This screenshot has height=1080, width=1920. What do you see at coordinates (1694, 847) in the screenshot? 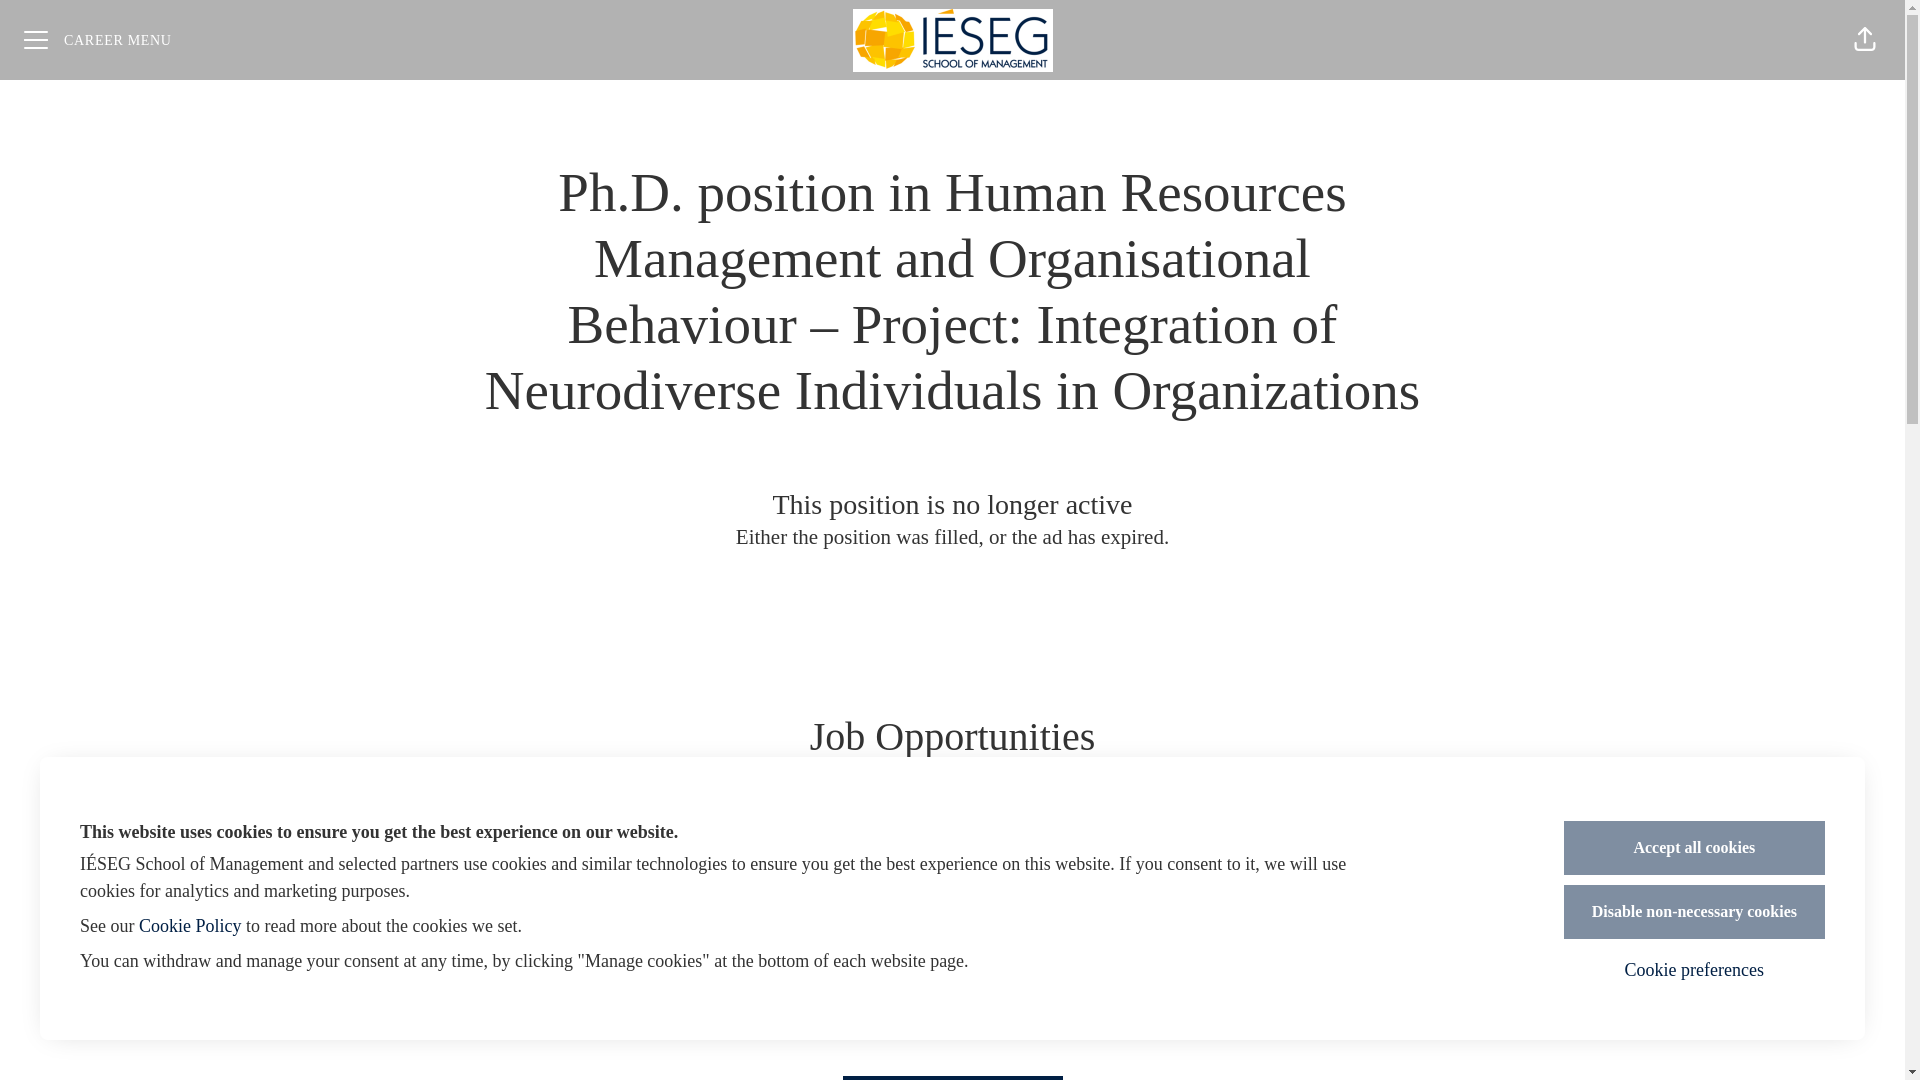
I see `Accept all cookies` at bounding box center [1694, 847].